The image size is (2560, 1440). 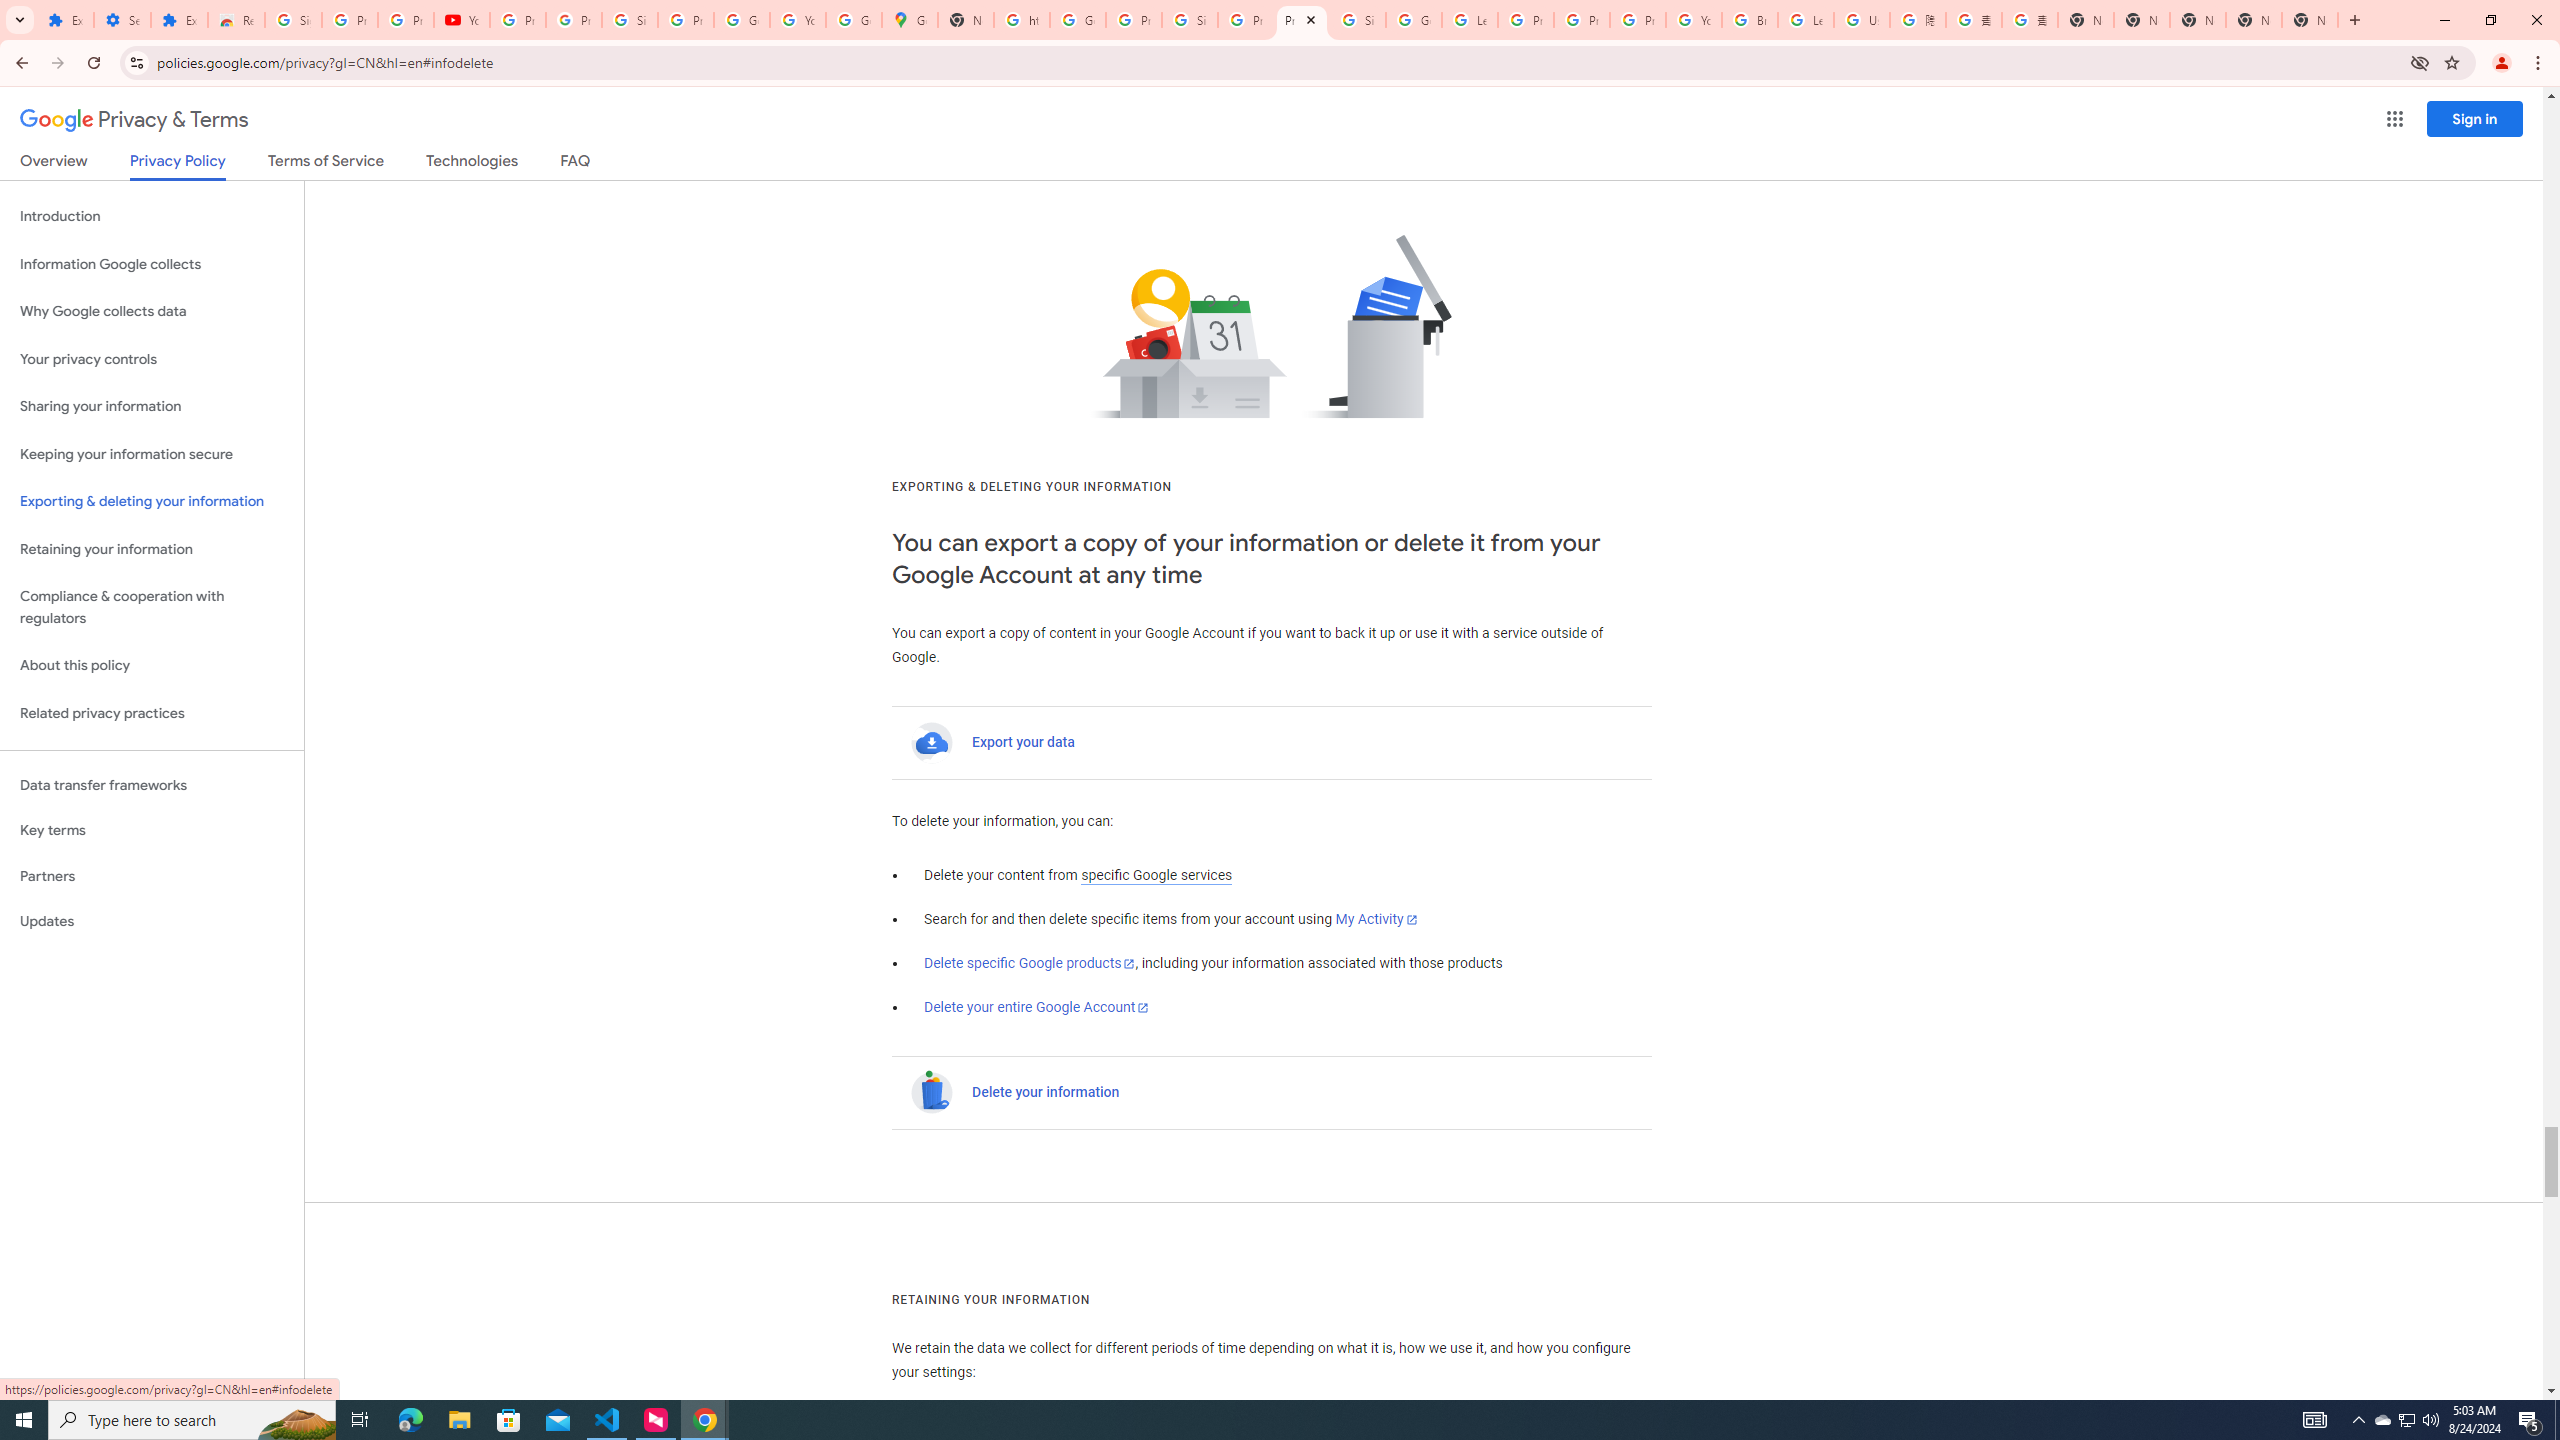 What do you see at coordinates (462, 20) in the screenshot?
I see `YouTube` at bounding box center [462, 20].